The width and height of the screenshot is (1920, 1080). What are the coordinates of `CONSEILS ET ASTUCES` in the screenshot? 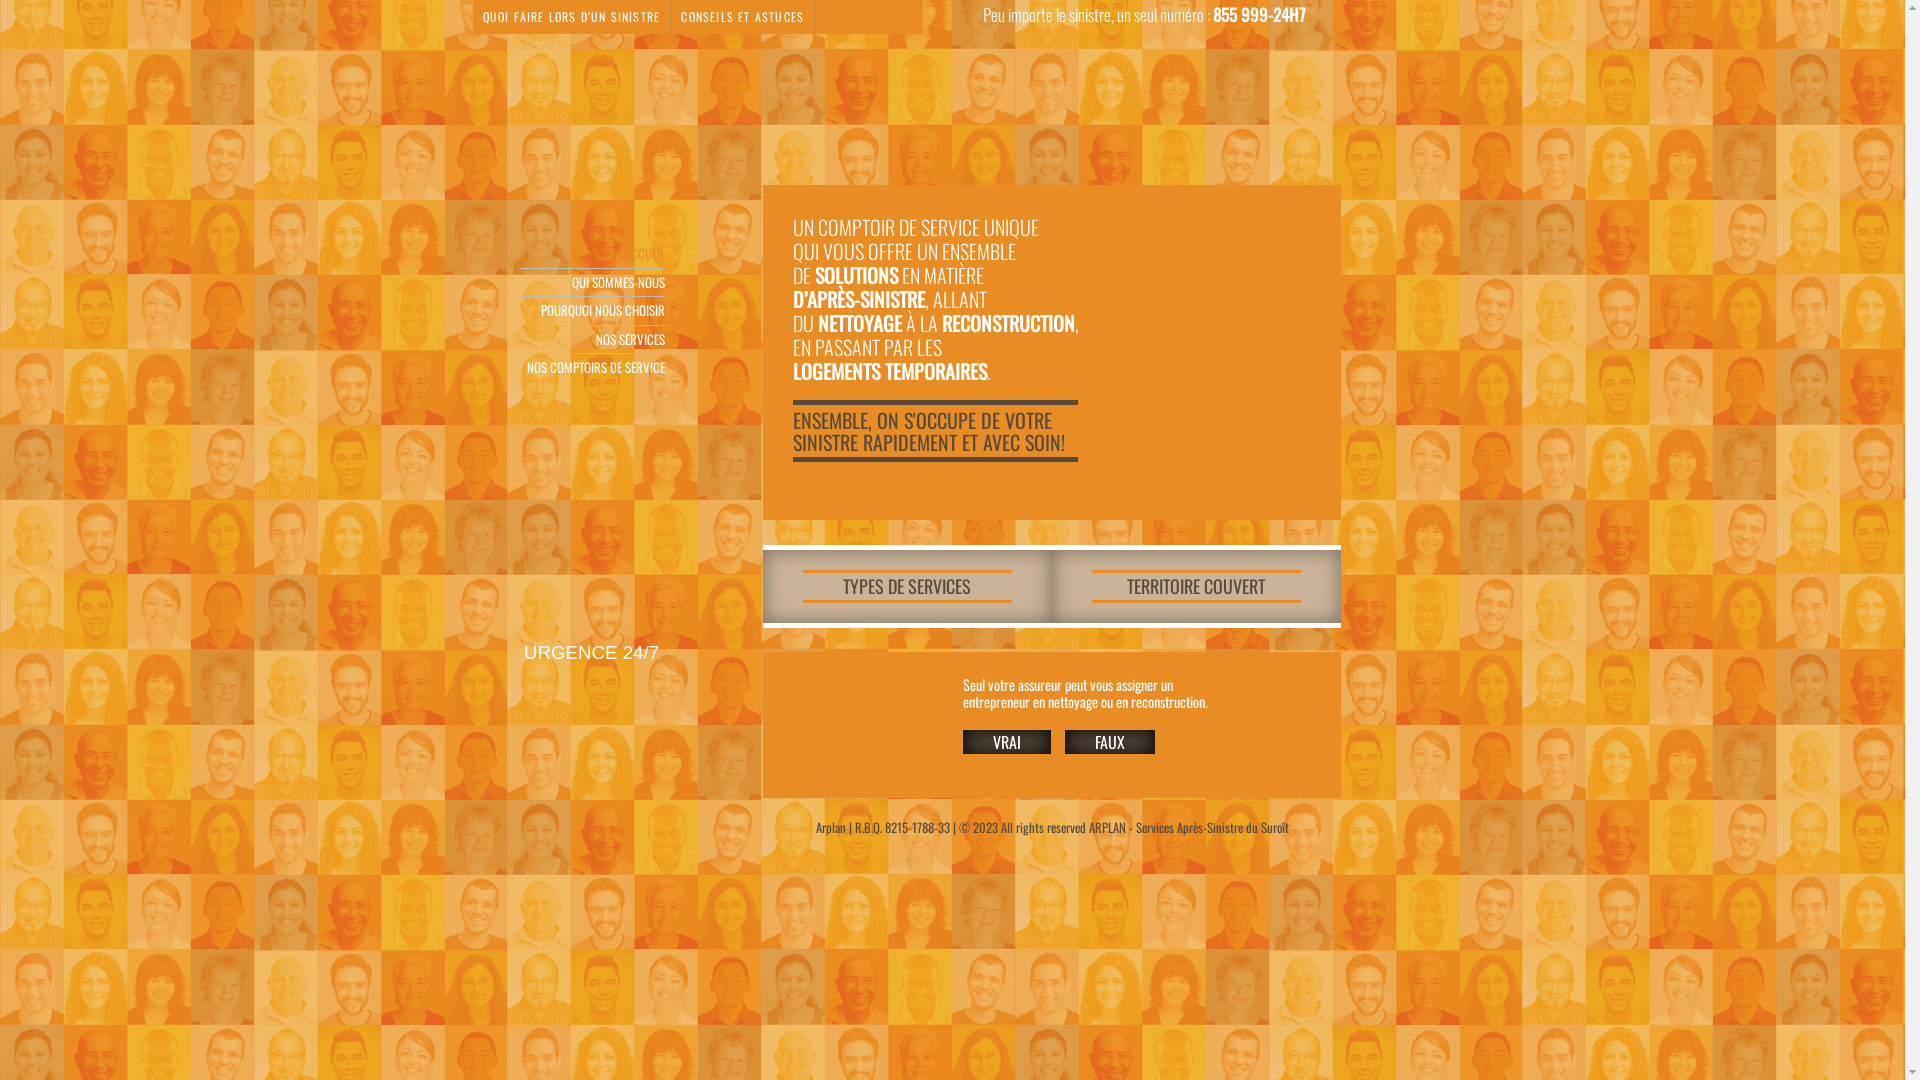 It's located at (742, 16).